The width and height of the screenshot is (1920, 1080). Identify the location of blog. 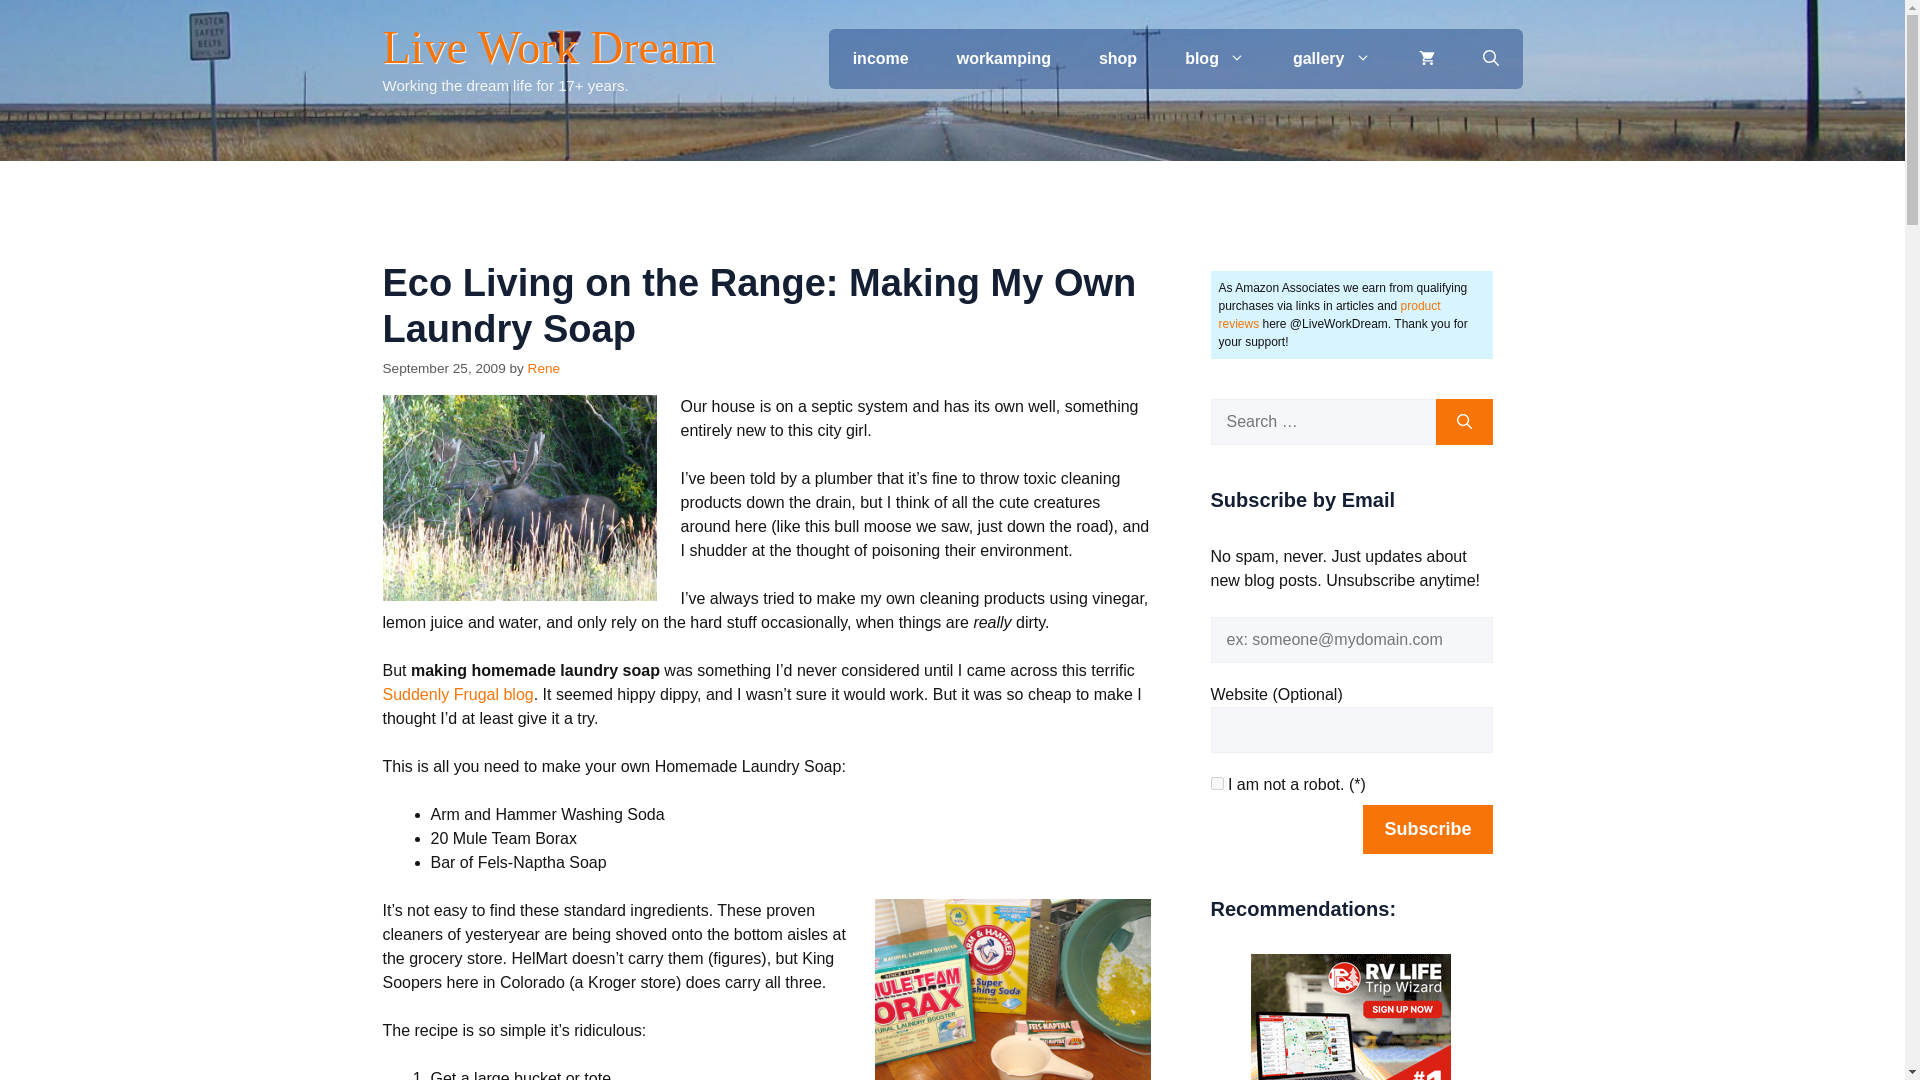
(1215, 58).